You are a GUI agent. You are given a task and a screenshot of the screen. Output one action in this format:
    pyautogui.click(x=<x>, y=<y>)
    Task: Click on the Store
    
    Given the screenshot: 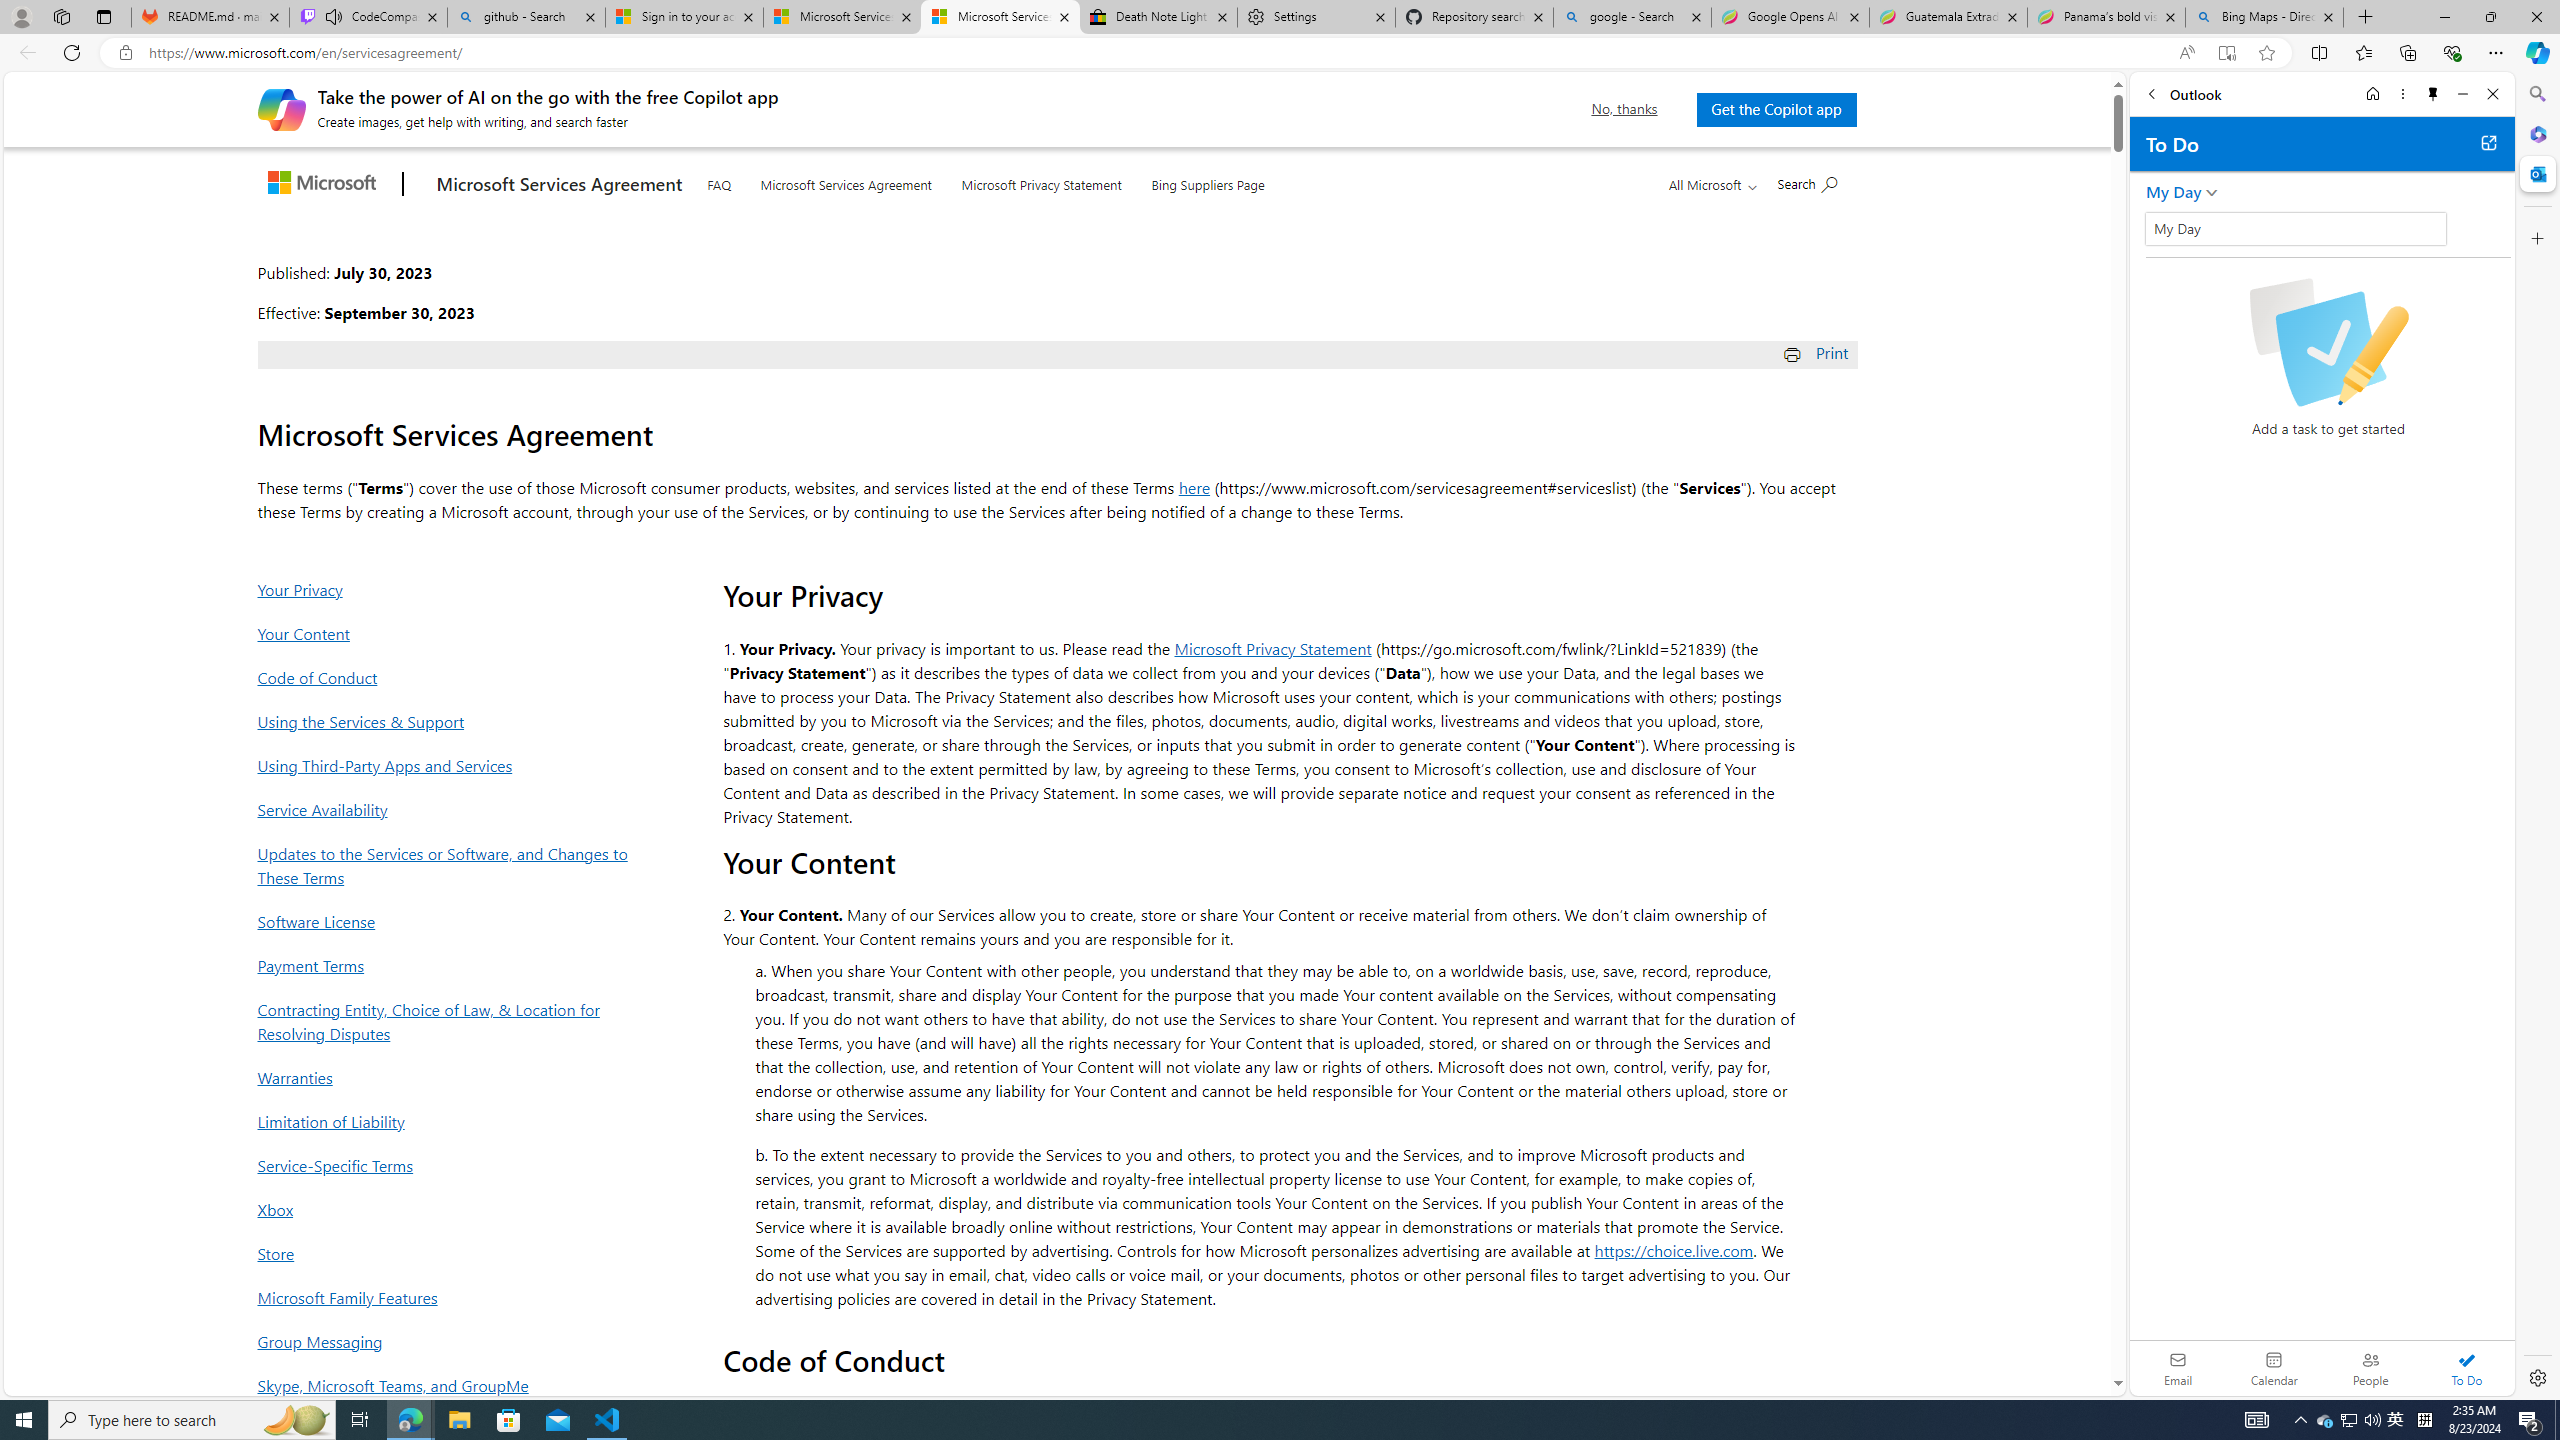 What is the action you would take?
    pyautogui.click(x=448, y=1253)
    